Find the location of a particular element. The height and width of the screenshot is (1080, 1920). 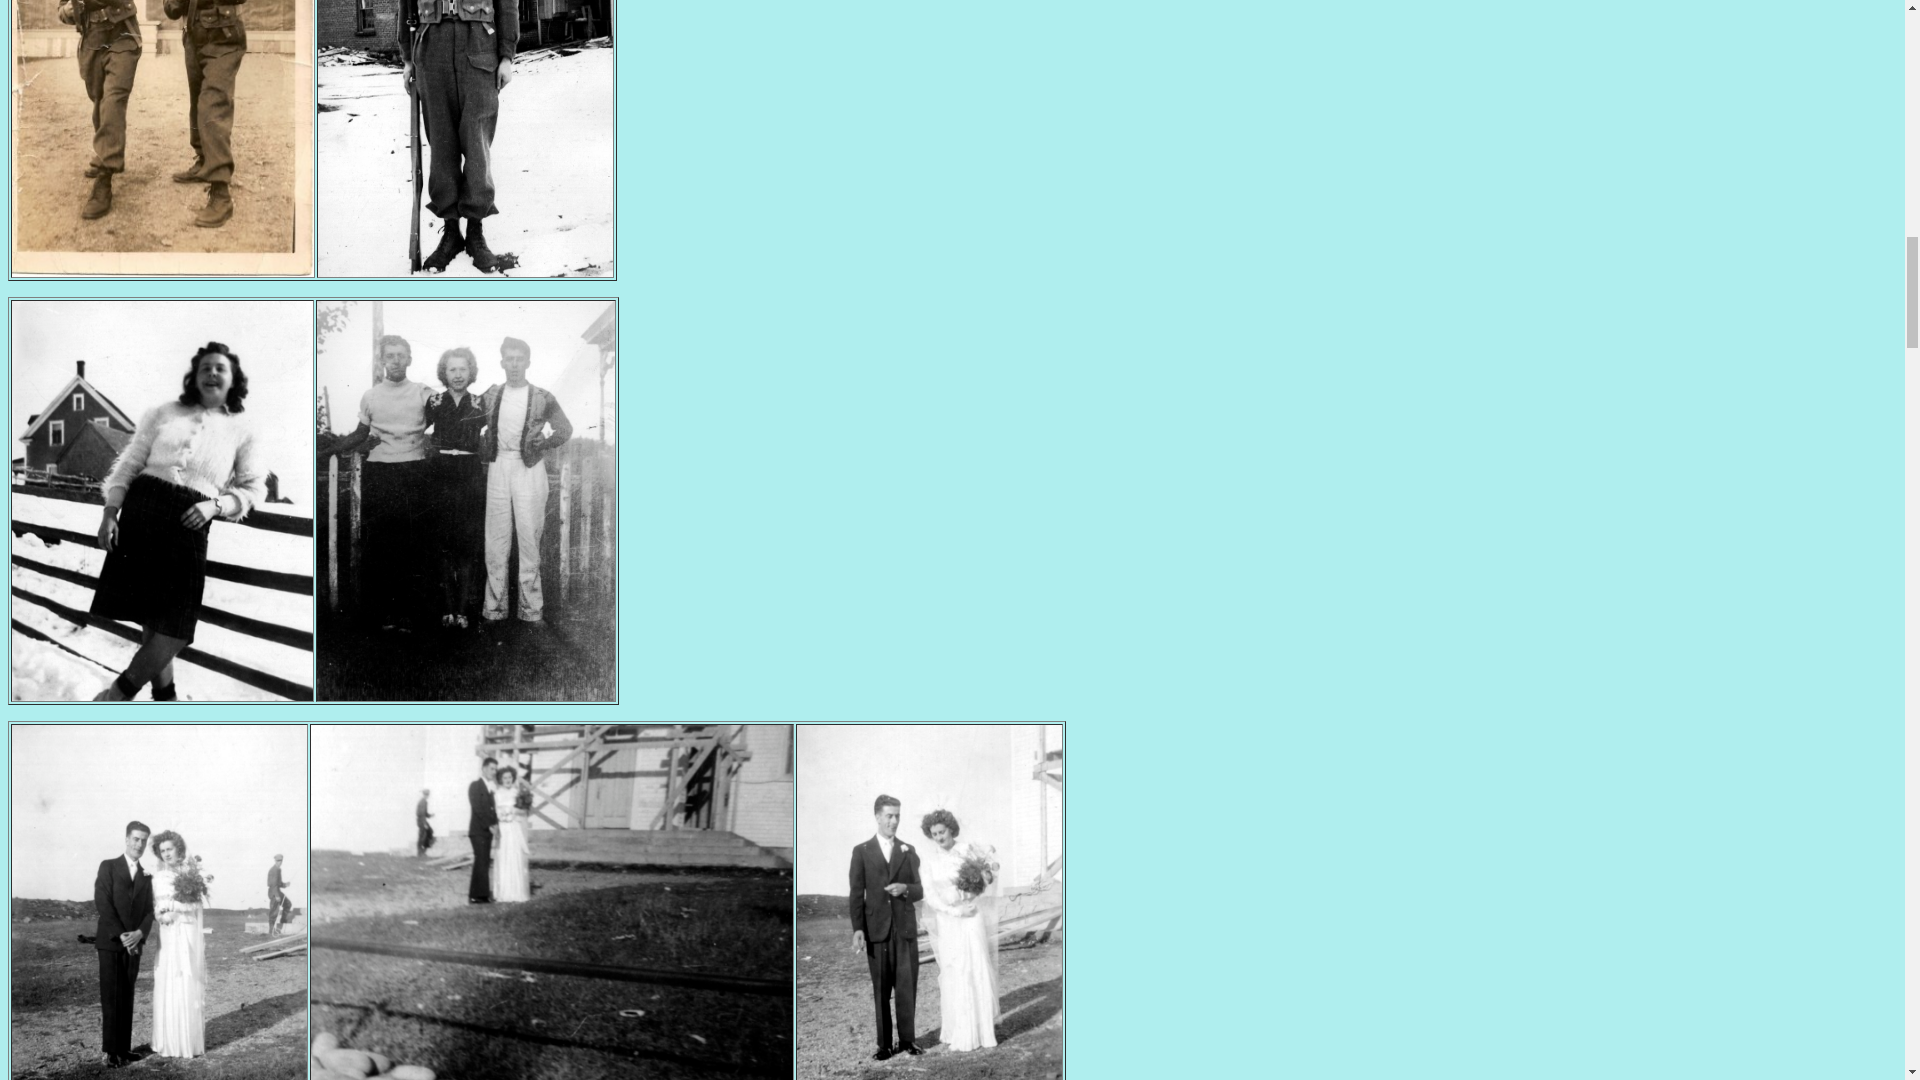

Herman Burke. is located at coordinates (465, 271).